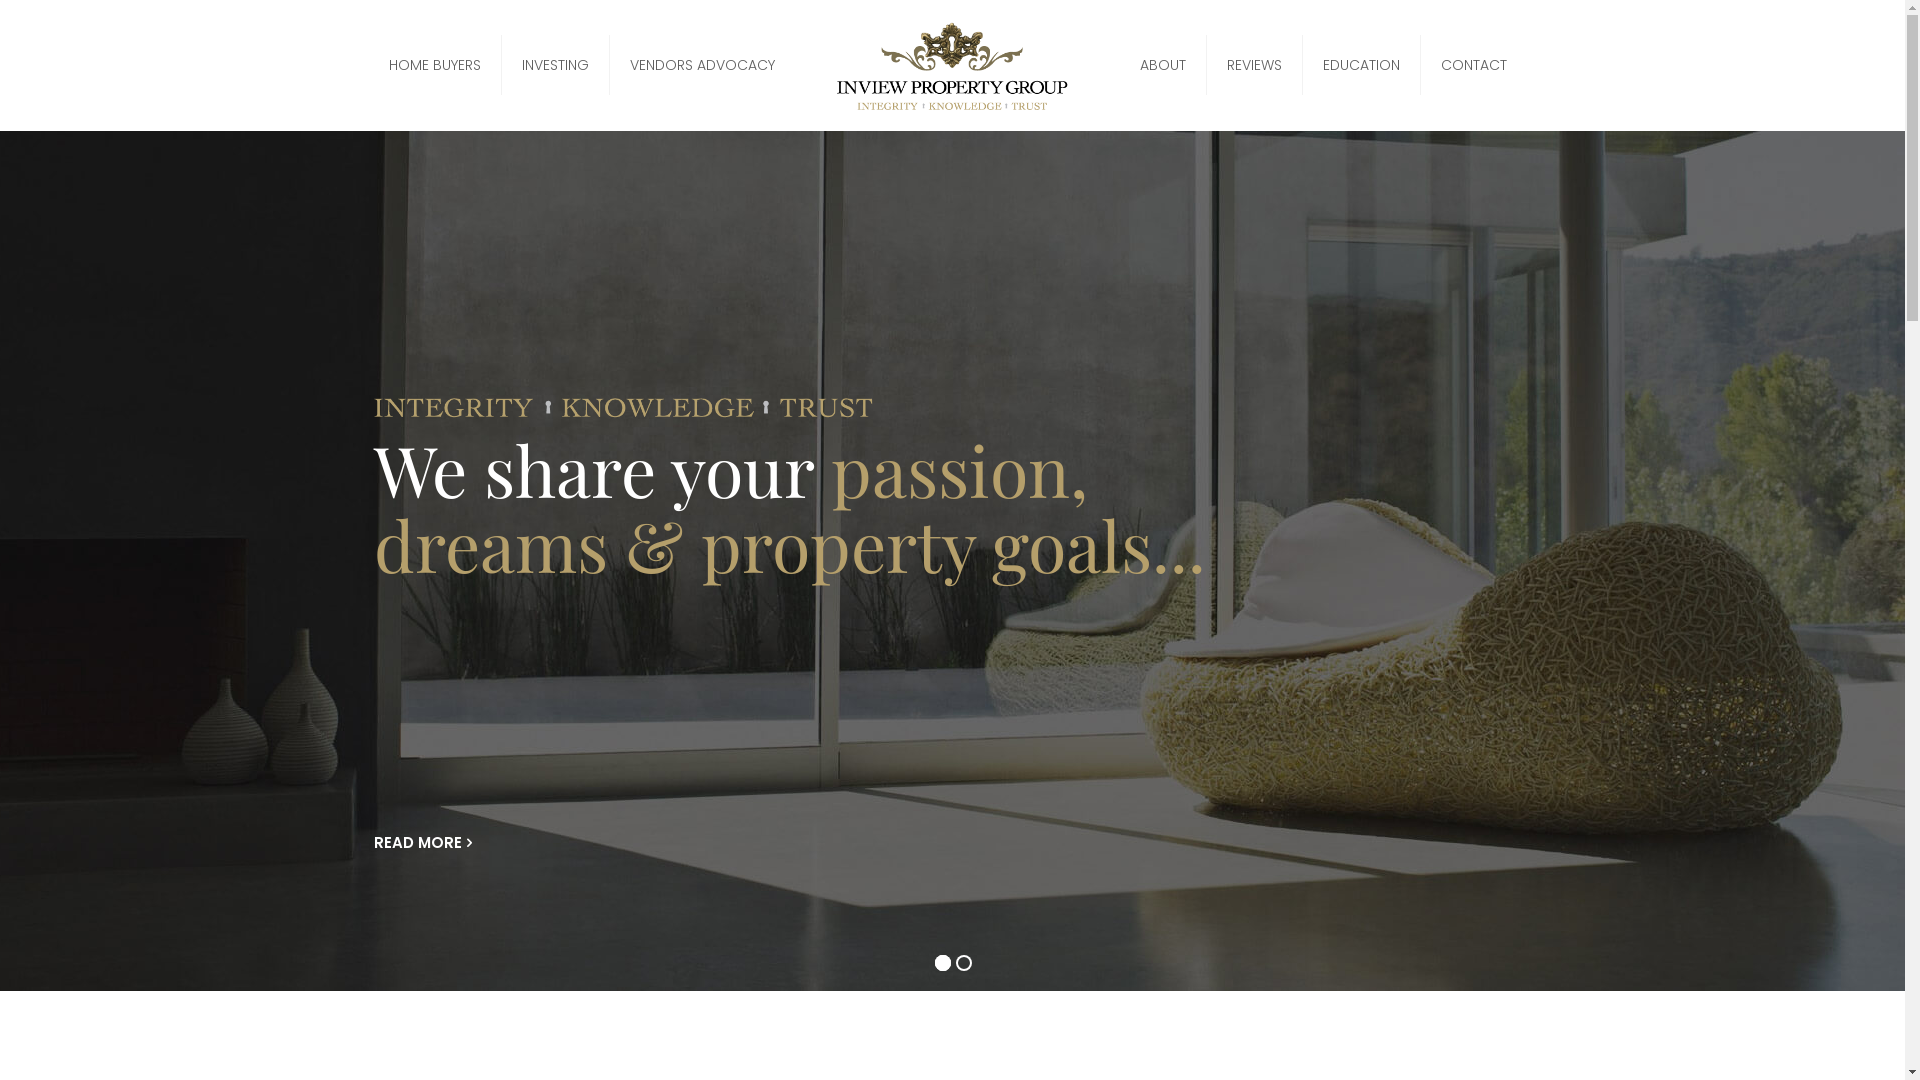 The height and width of the screenshot is (1080, 1920). What do you see at coordinates (556, 65) in the screenshot?
I see `INVESTING` at bounding box center [556, 65].